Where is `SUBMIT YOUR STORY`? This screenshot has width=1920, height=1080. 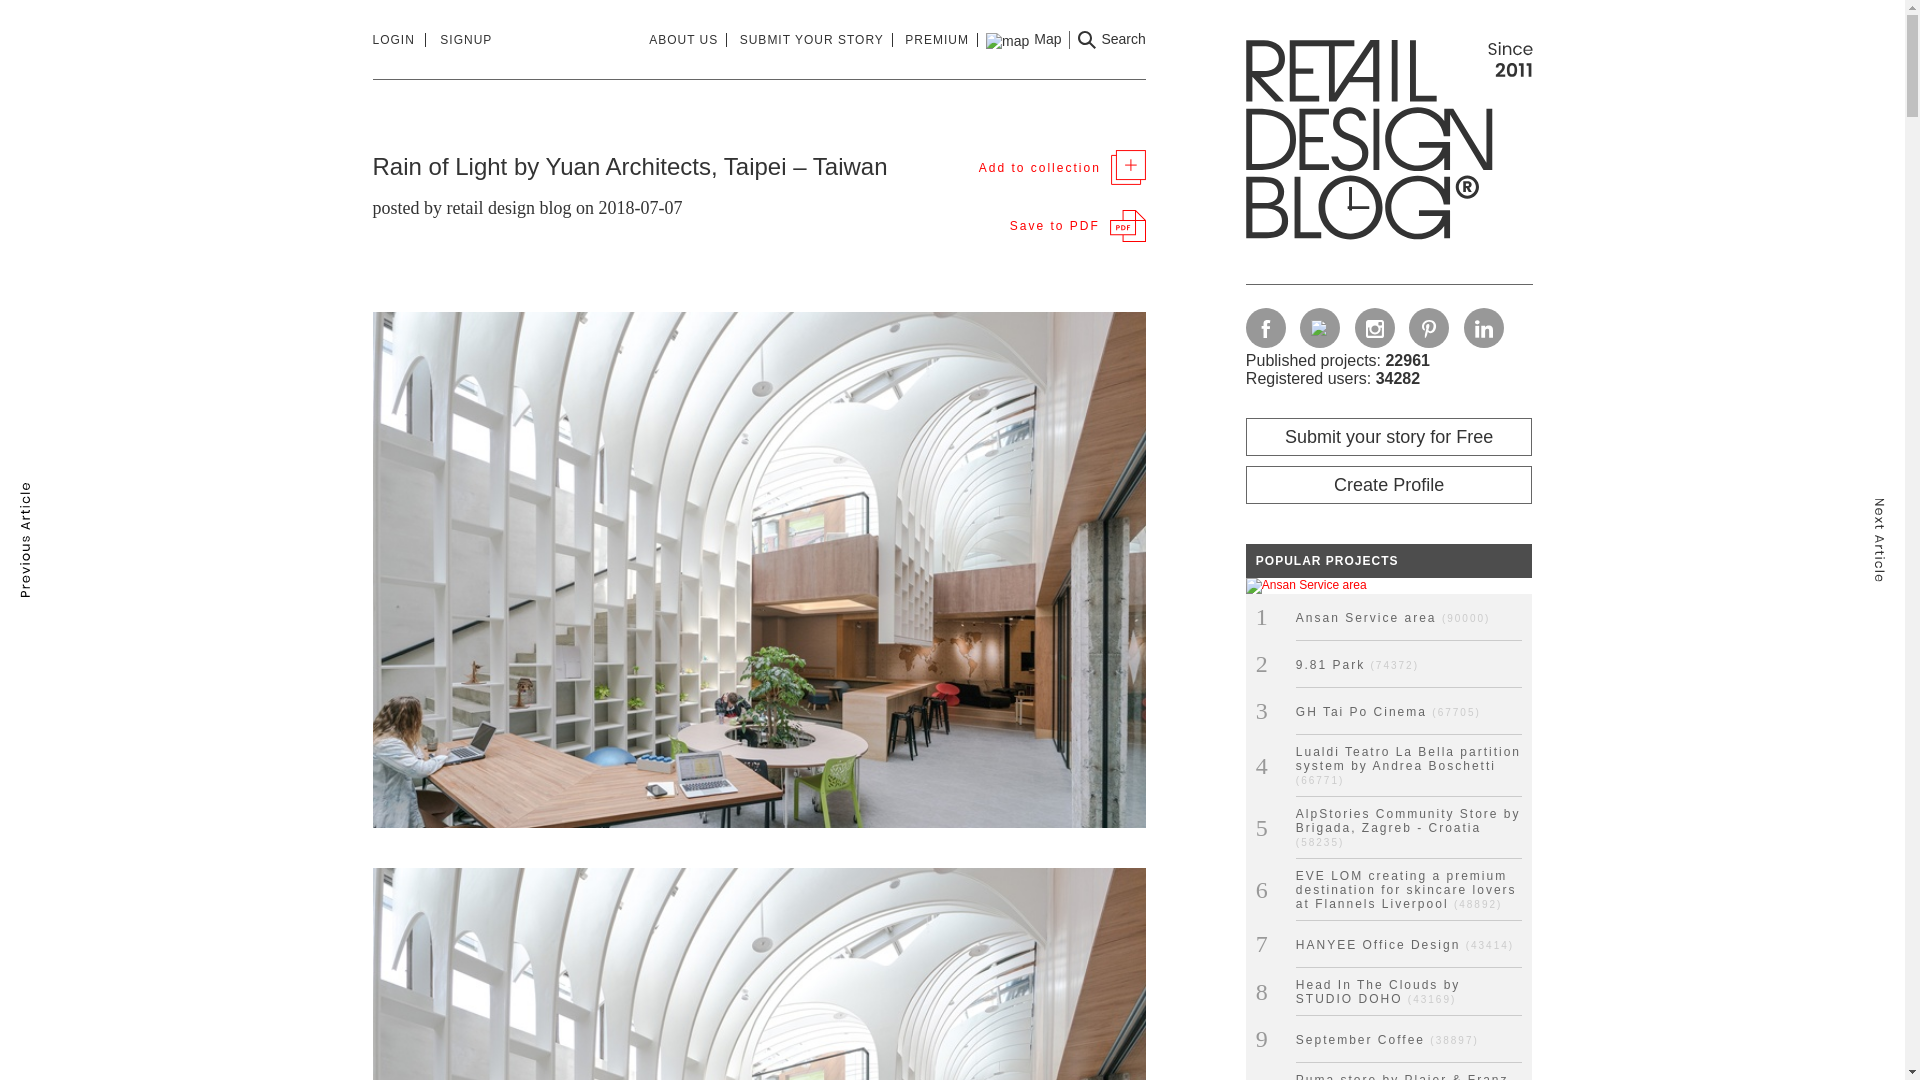
SUBMIT YOUR STORY is located at coordinates (816, 40).